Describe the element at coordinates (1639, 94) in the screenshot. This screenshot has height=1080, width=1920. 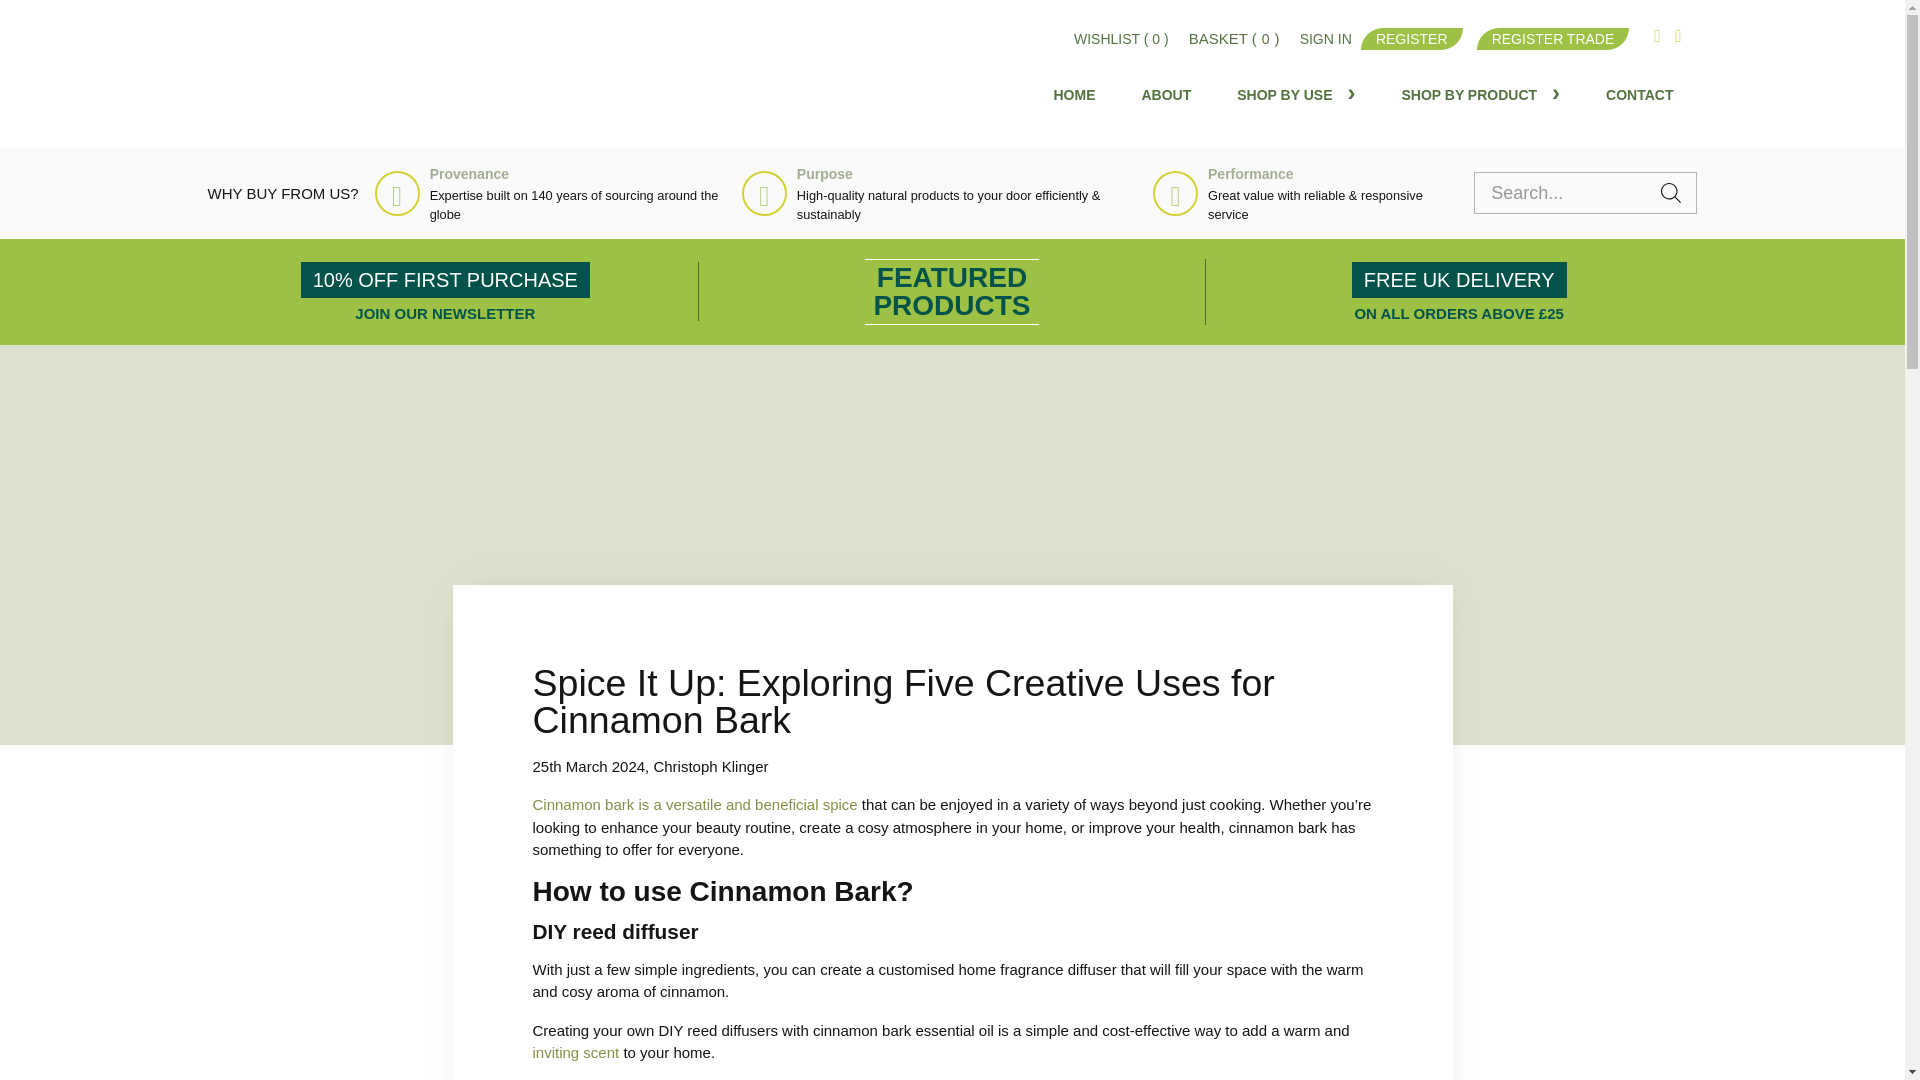
I see `CONTACT` at that location.